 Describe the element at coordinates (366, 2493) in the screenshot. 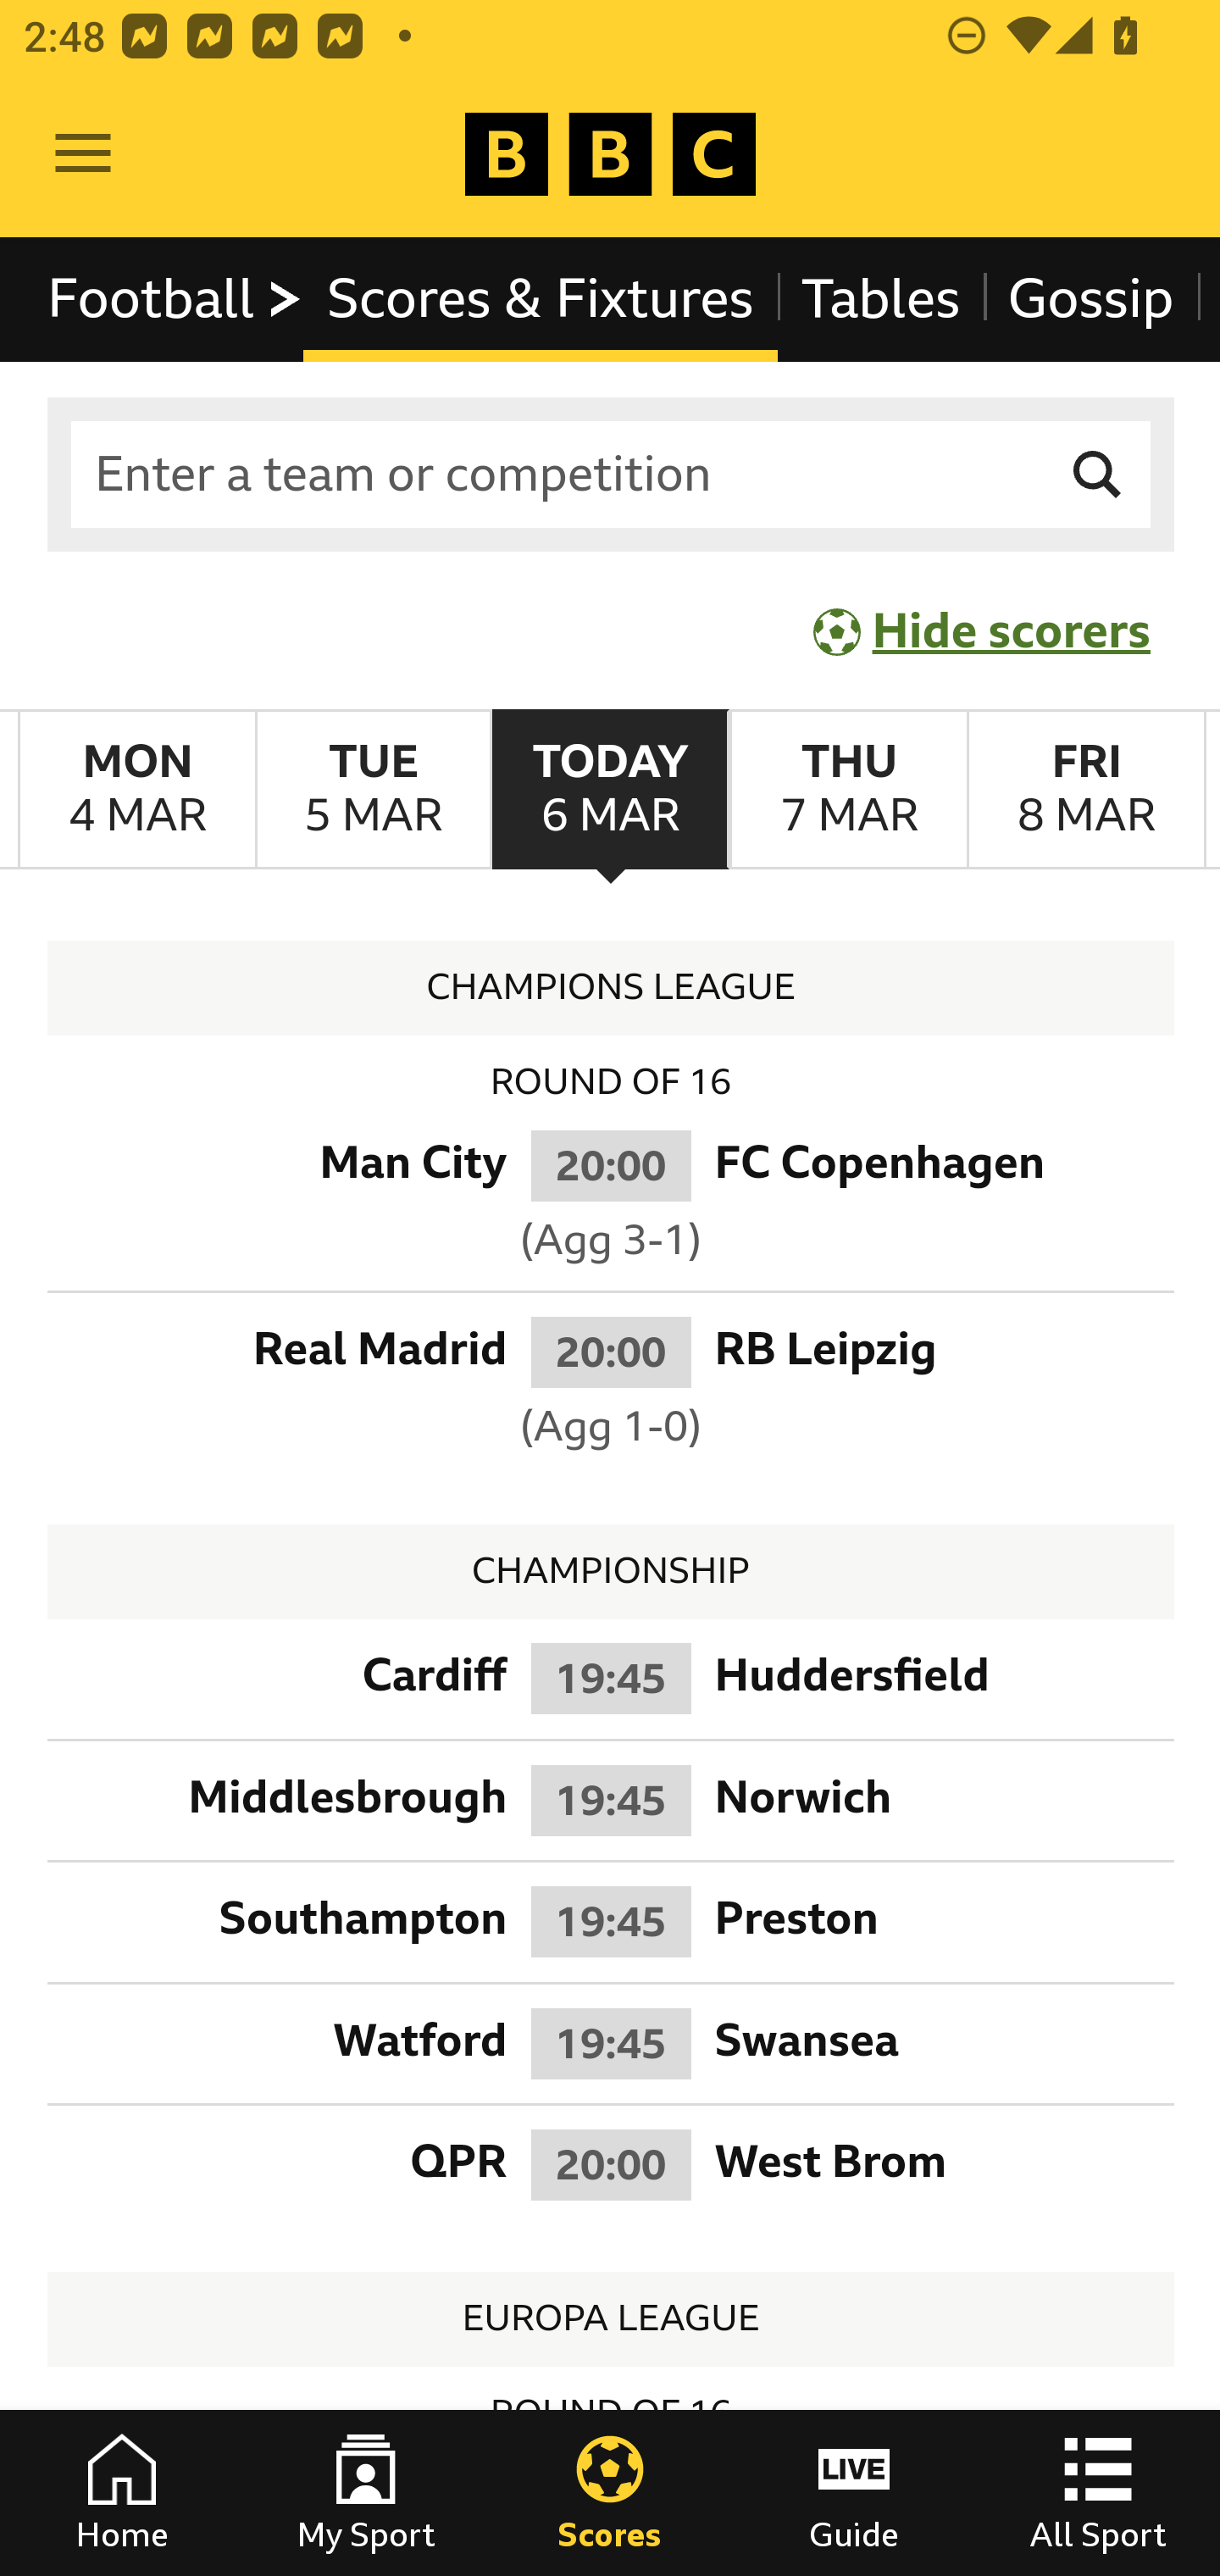

I see `My Sport` at that location.